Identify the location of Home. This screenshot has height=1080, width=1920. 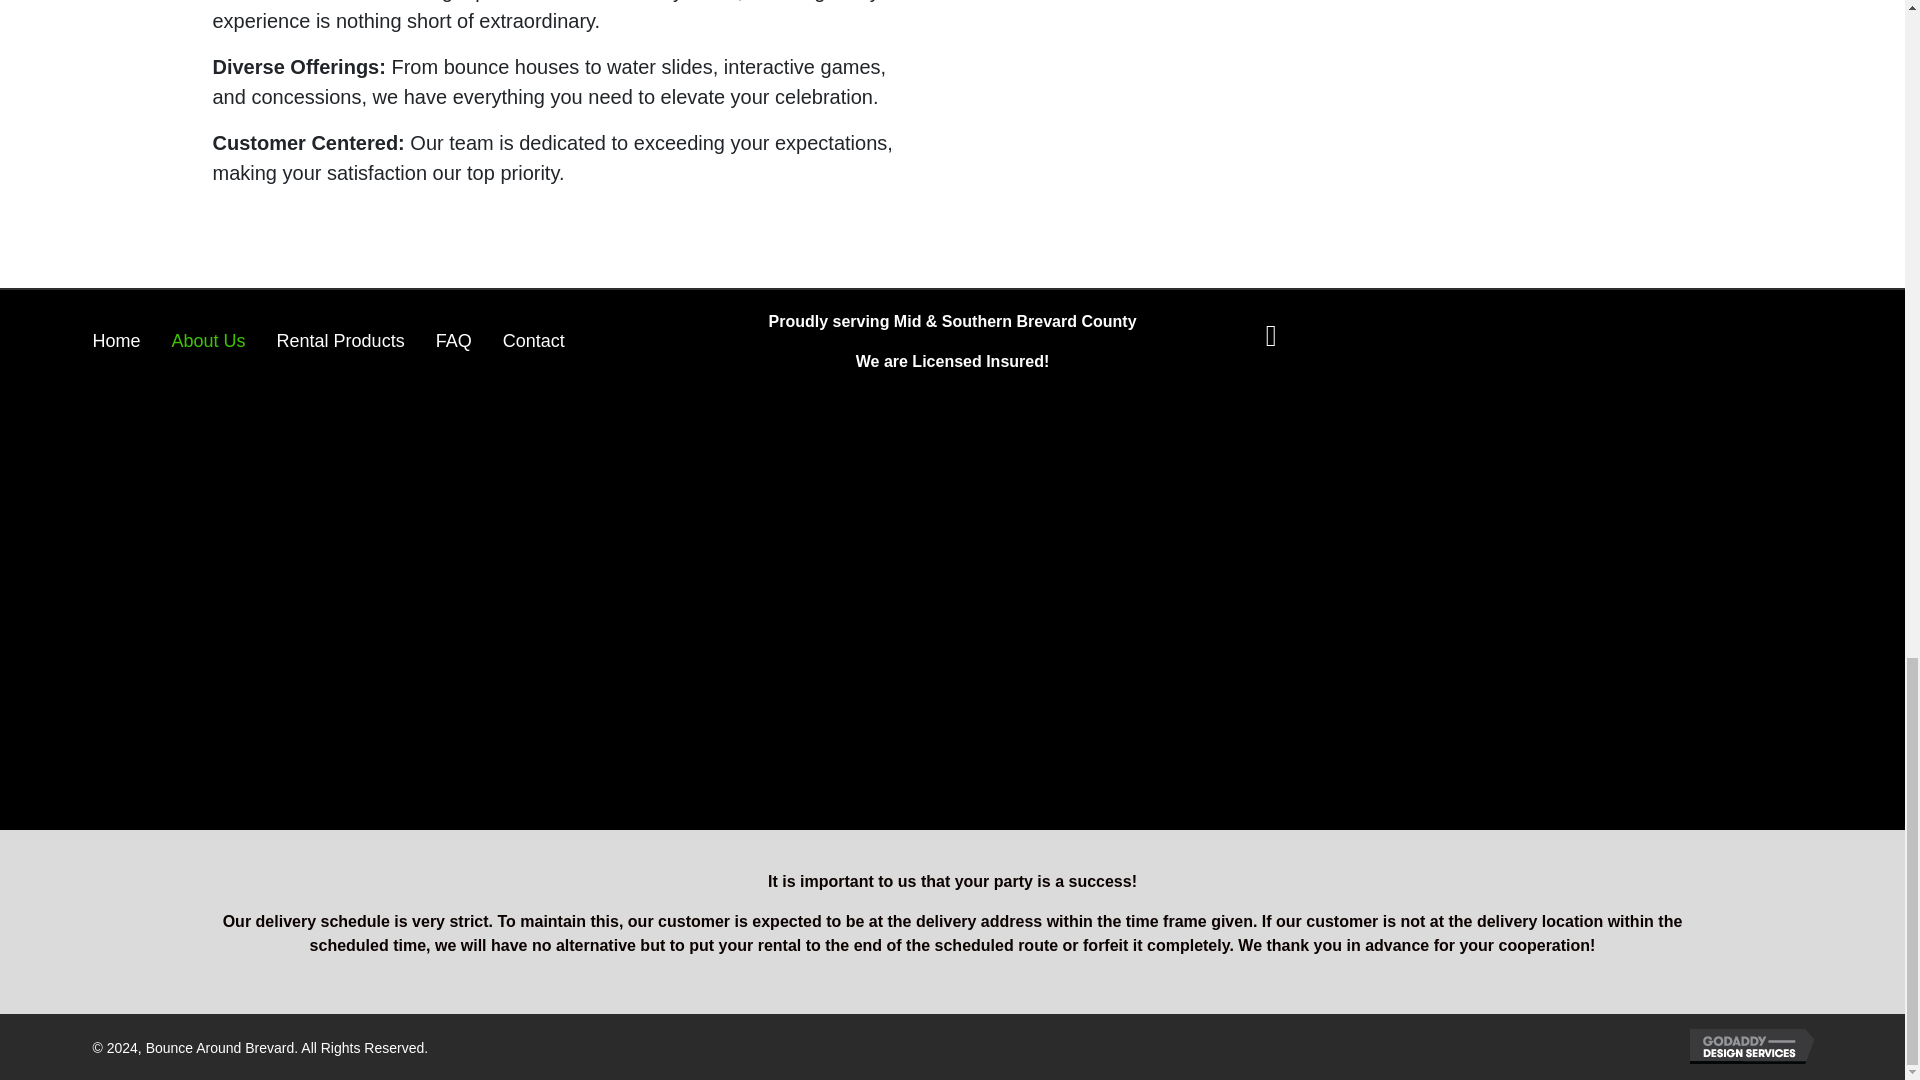
(116, 341).